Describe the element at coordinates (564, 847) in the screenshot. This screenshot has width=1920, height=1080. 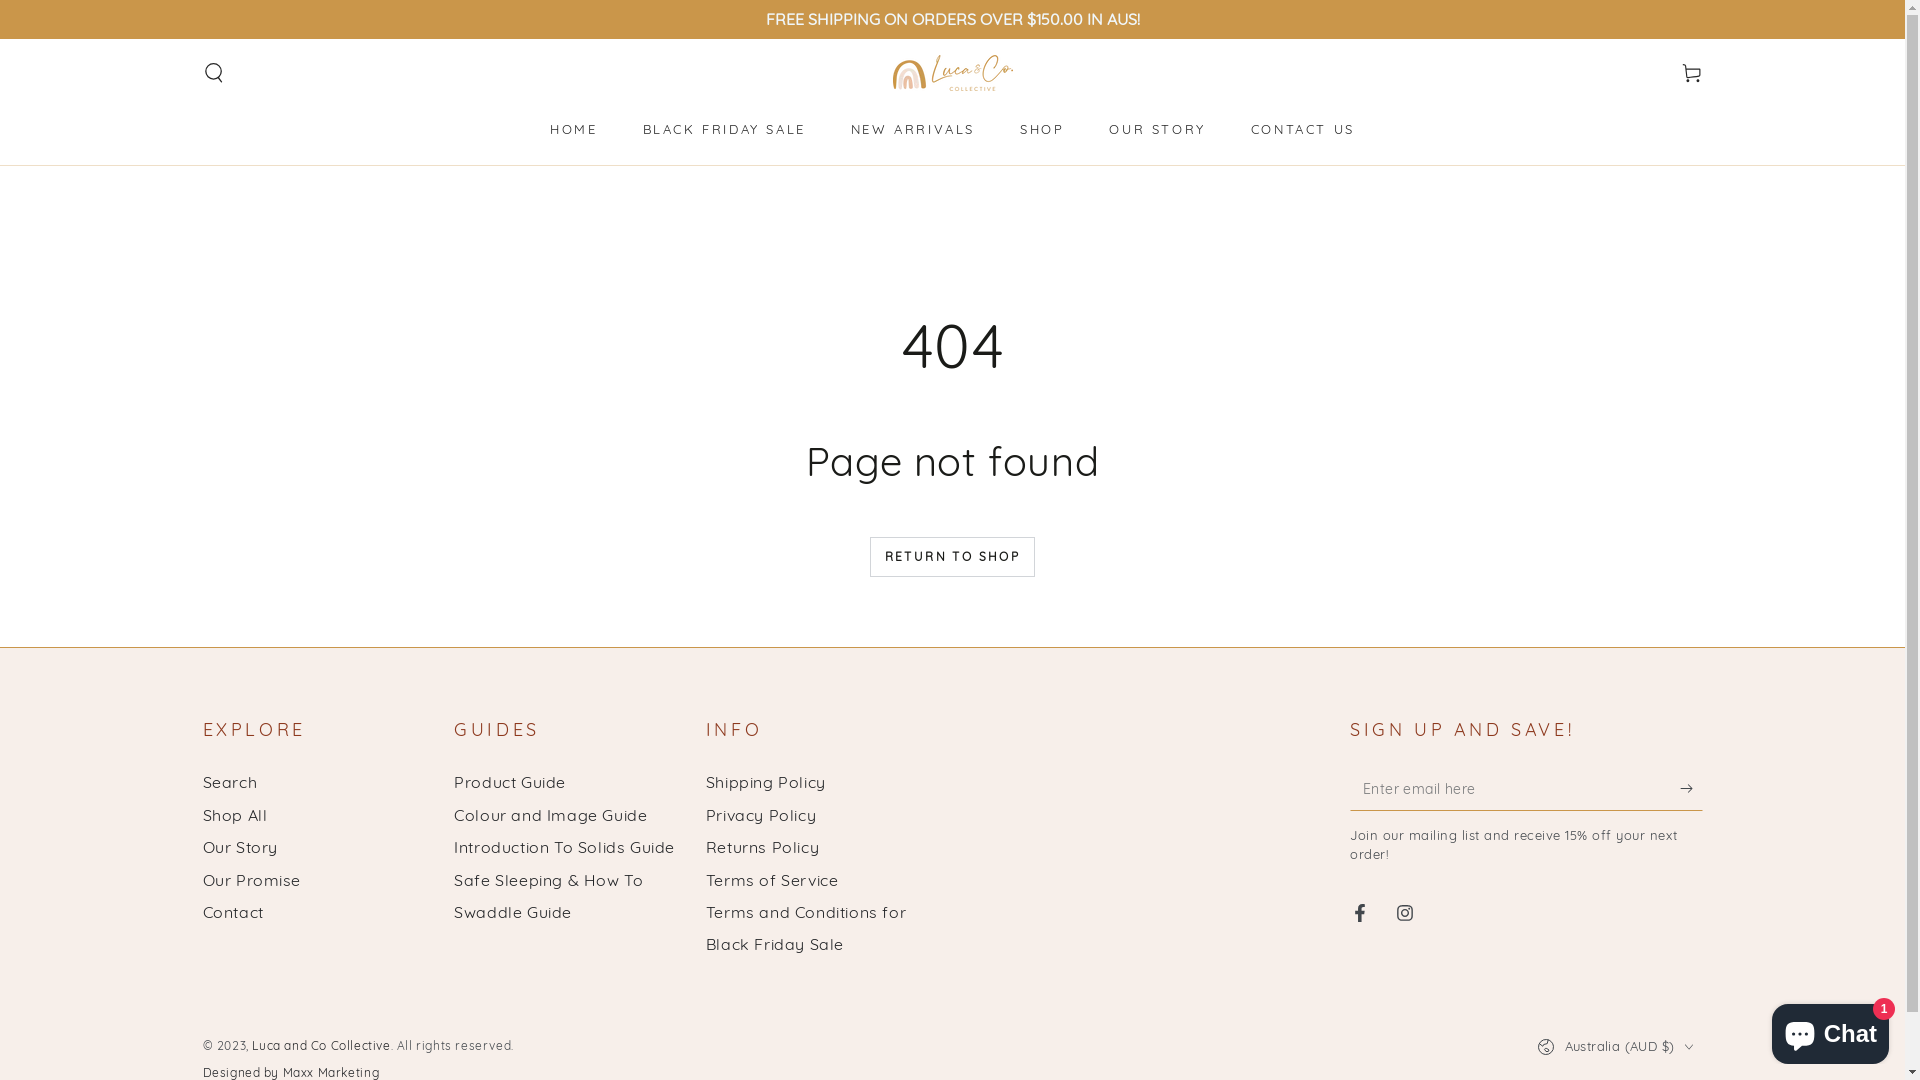
I see `Introduction To Solids Guide` at that location.